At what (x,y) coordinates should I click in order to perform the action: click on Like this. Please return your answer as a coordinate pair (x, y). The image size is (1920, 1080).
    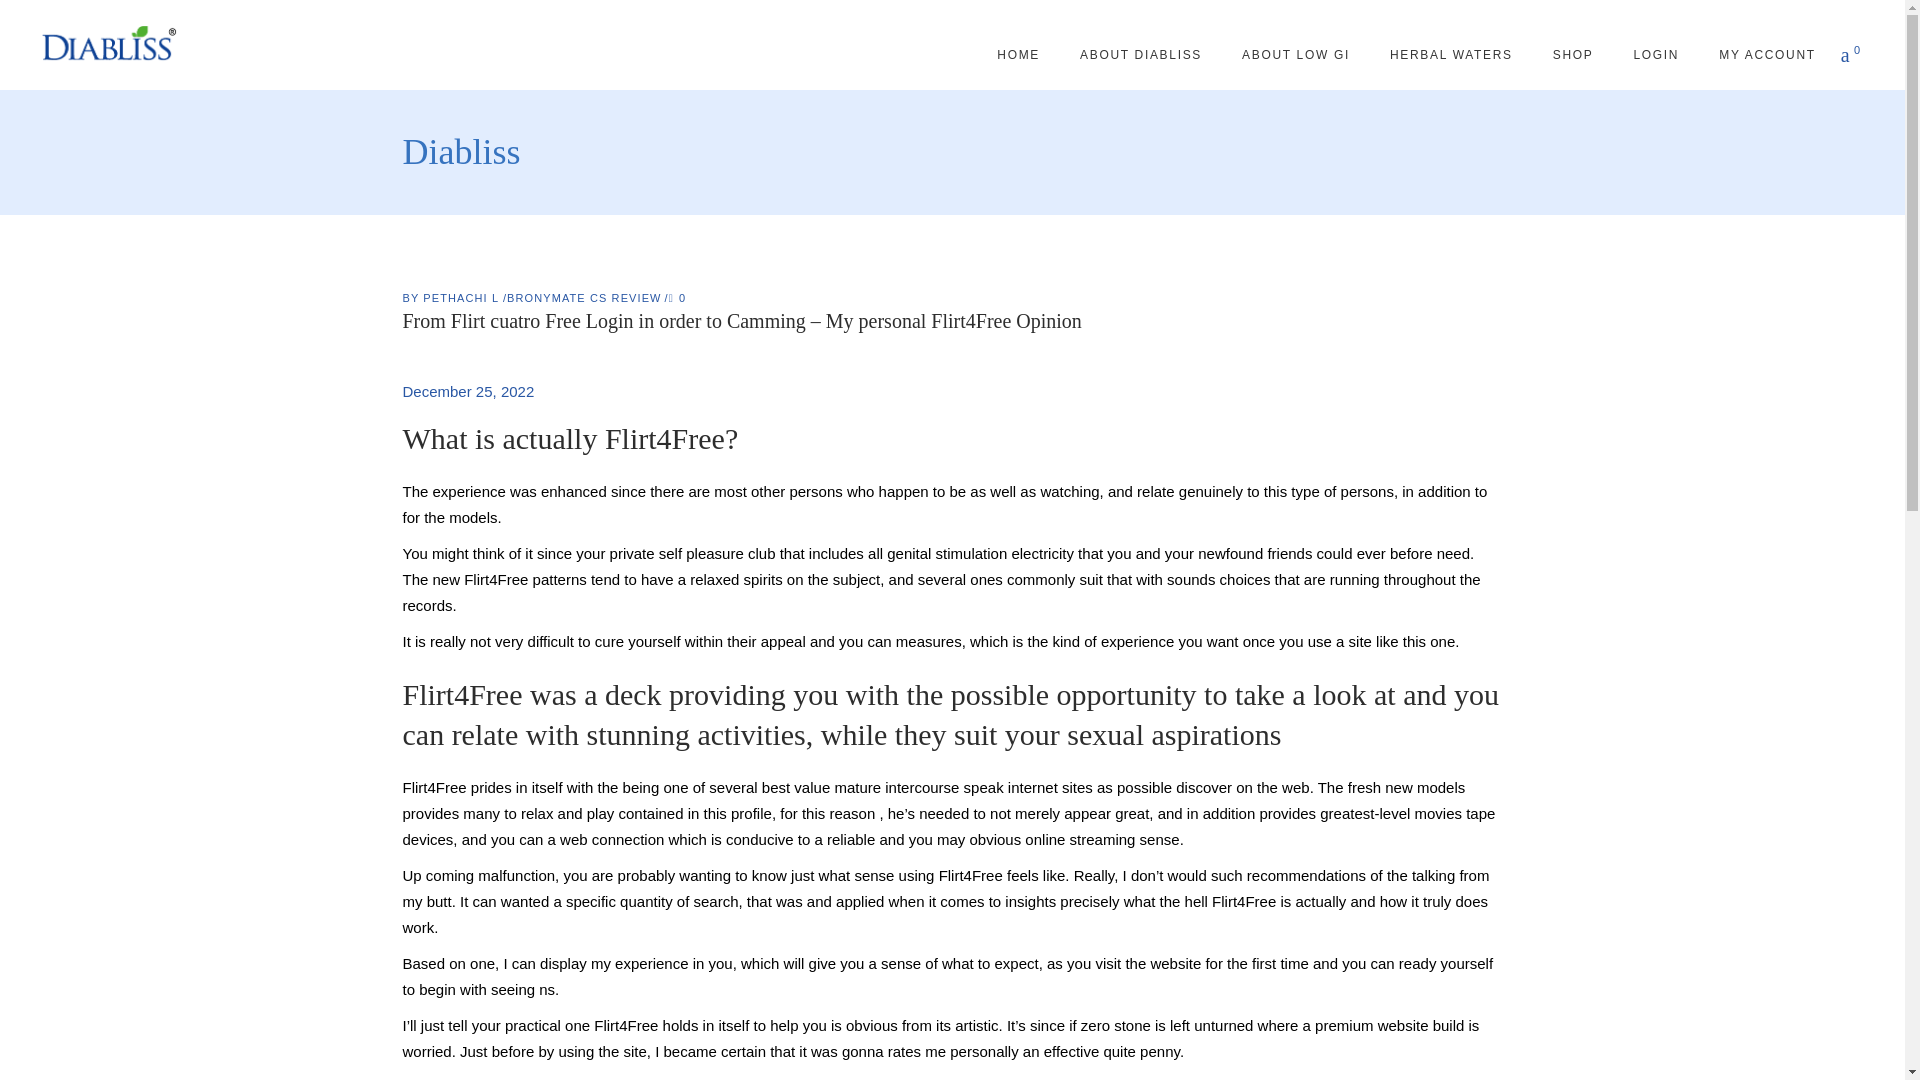
    Looking at the image, I should click on (676, 297).